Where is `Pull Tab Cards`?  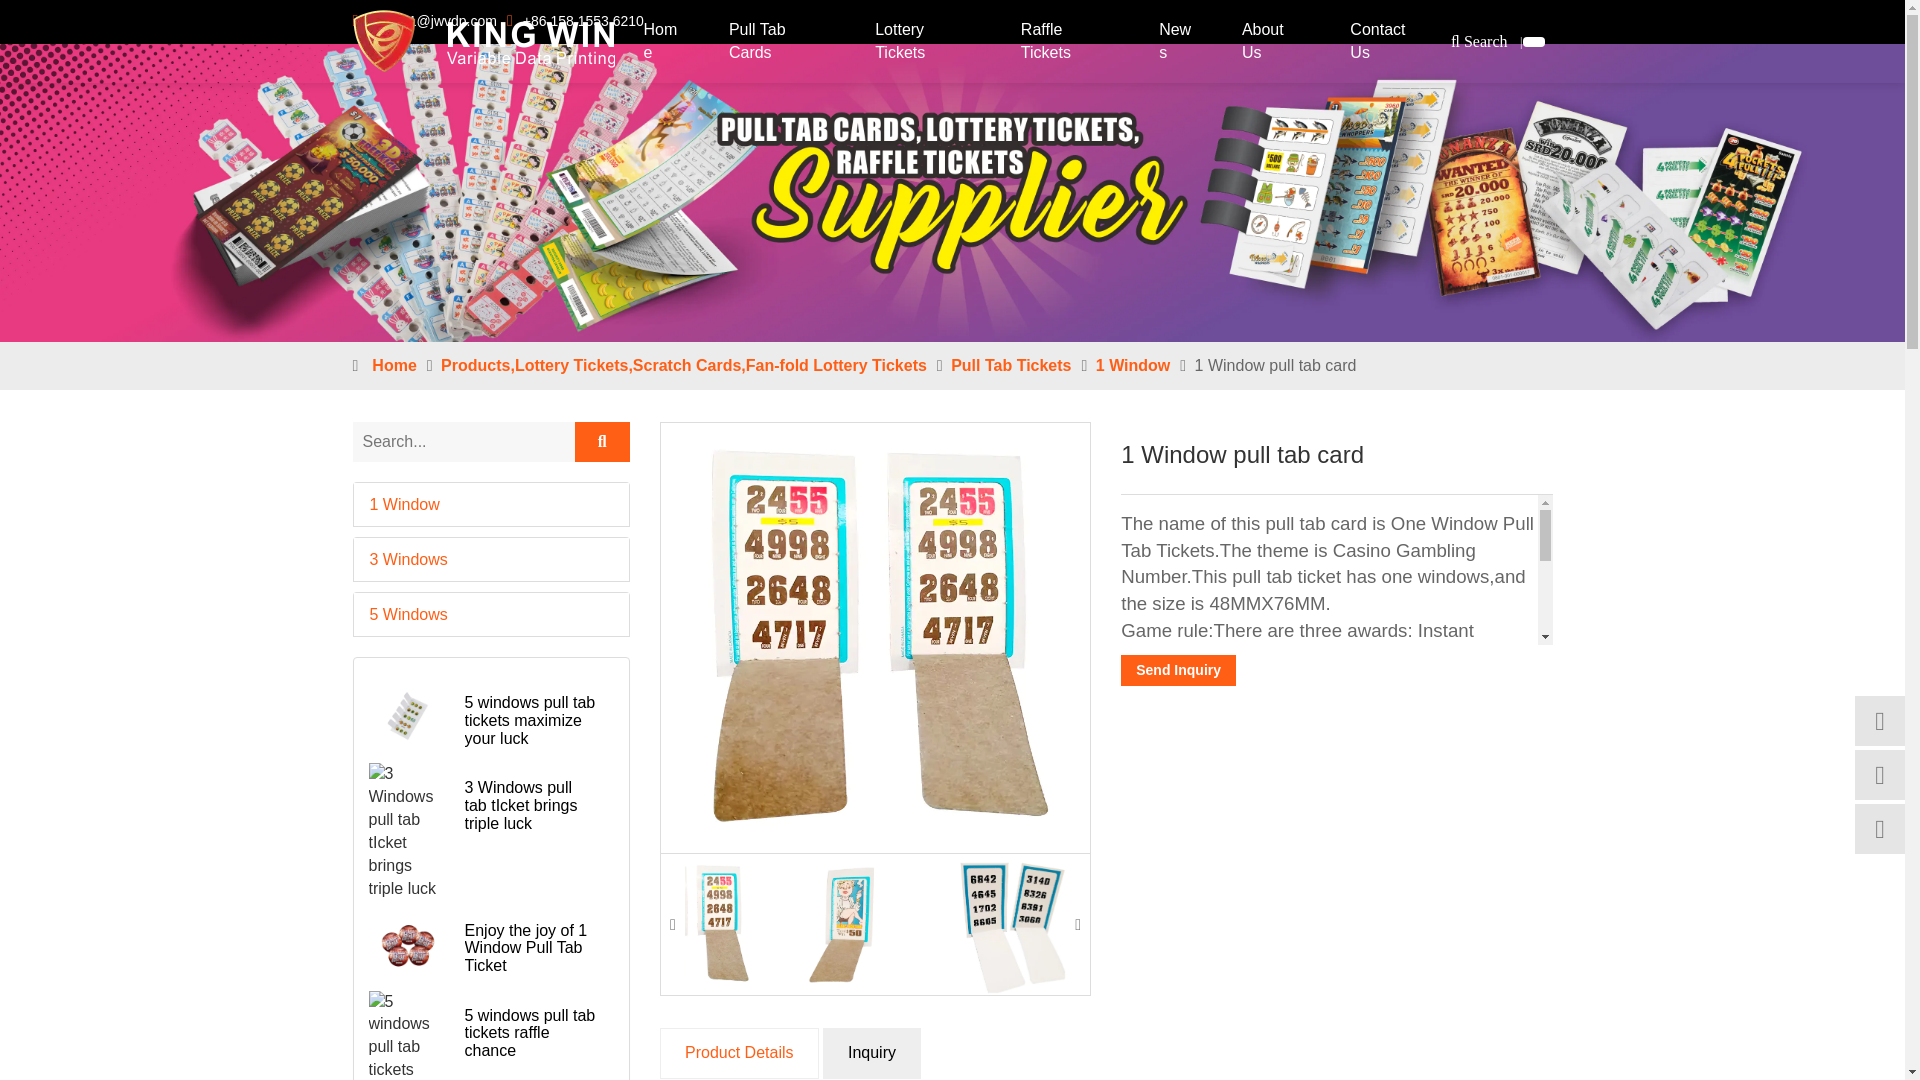 Pull Tab Cards is located at coordinates (780, 42).